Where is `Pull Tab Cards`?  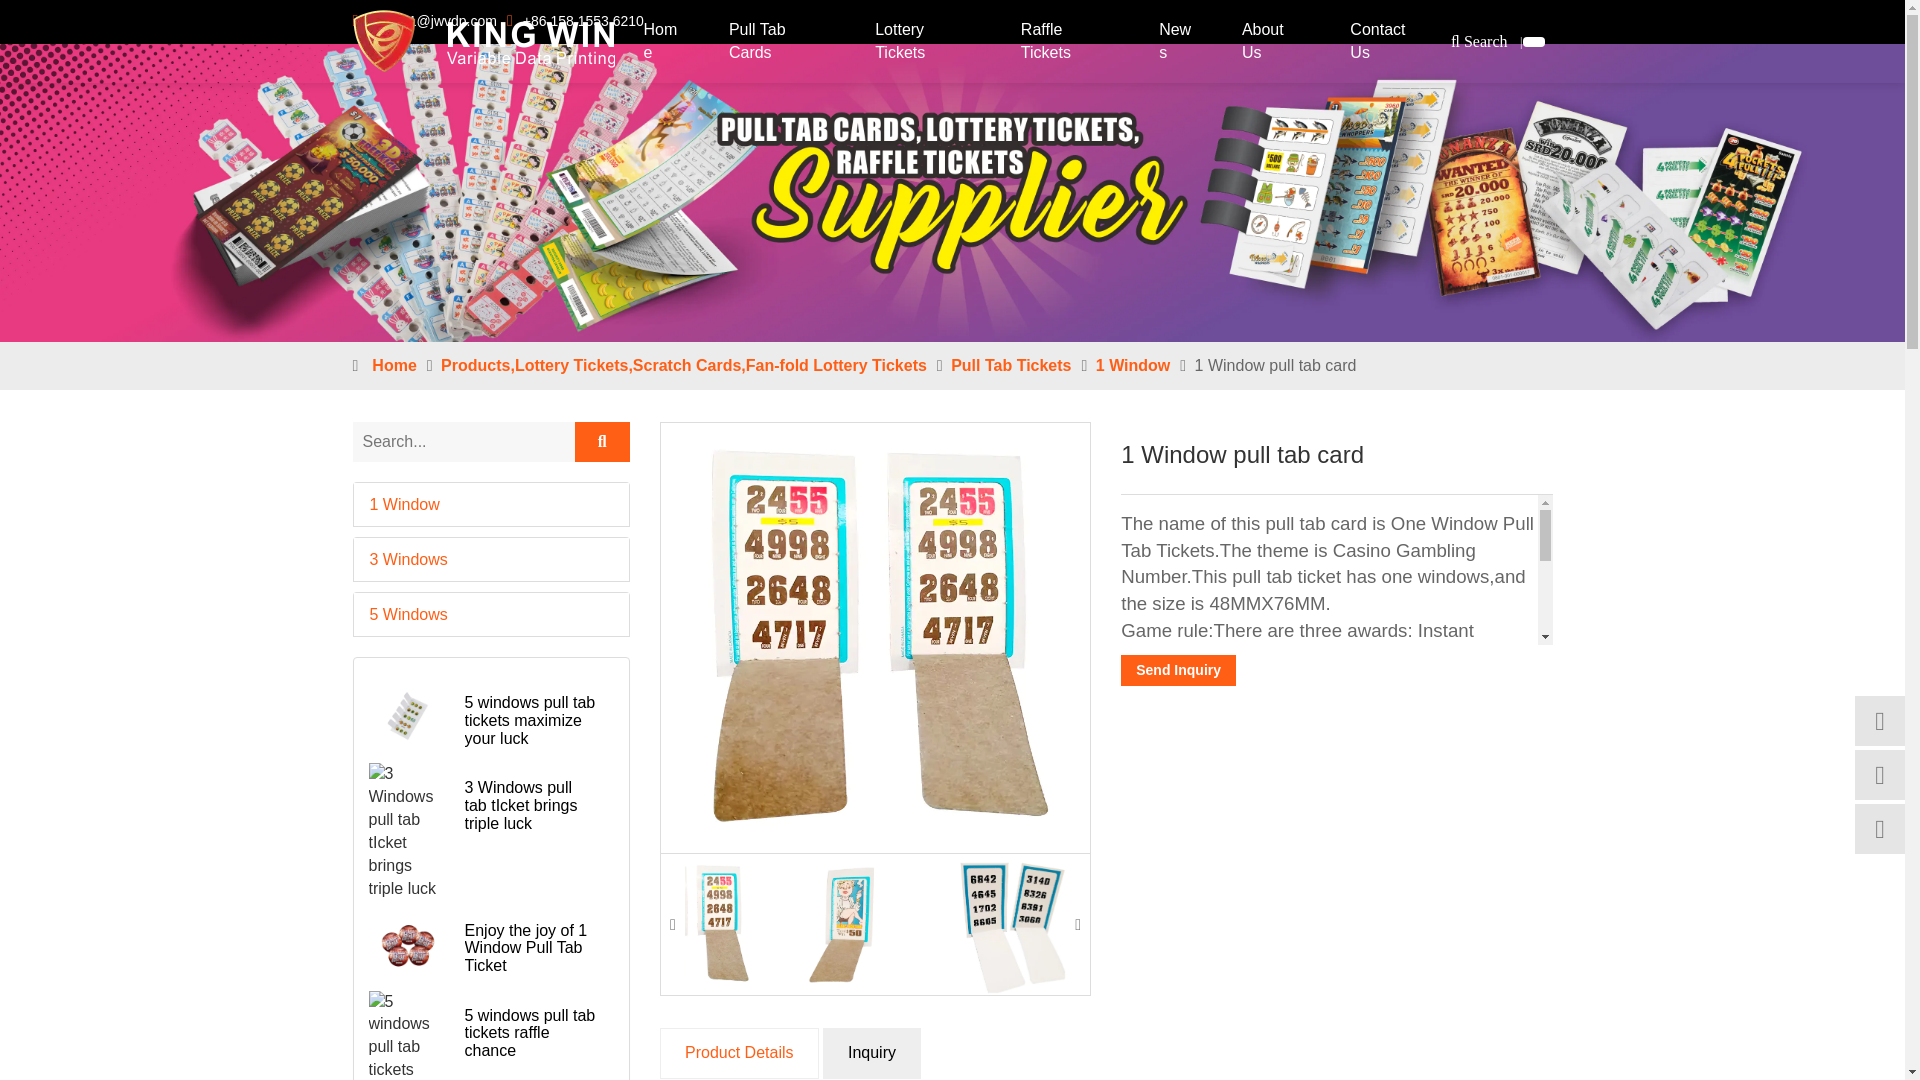 Pull Tab Cards is located at coordinates (780, 42).